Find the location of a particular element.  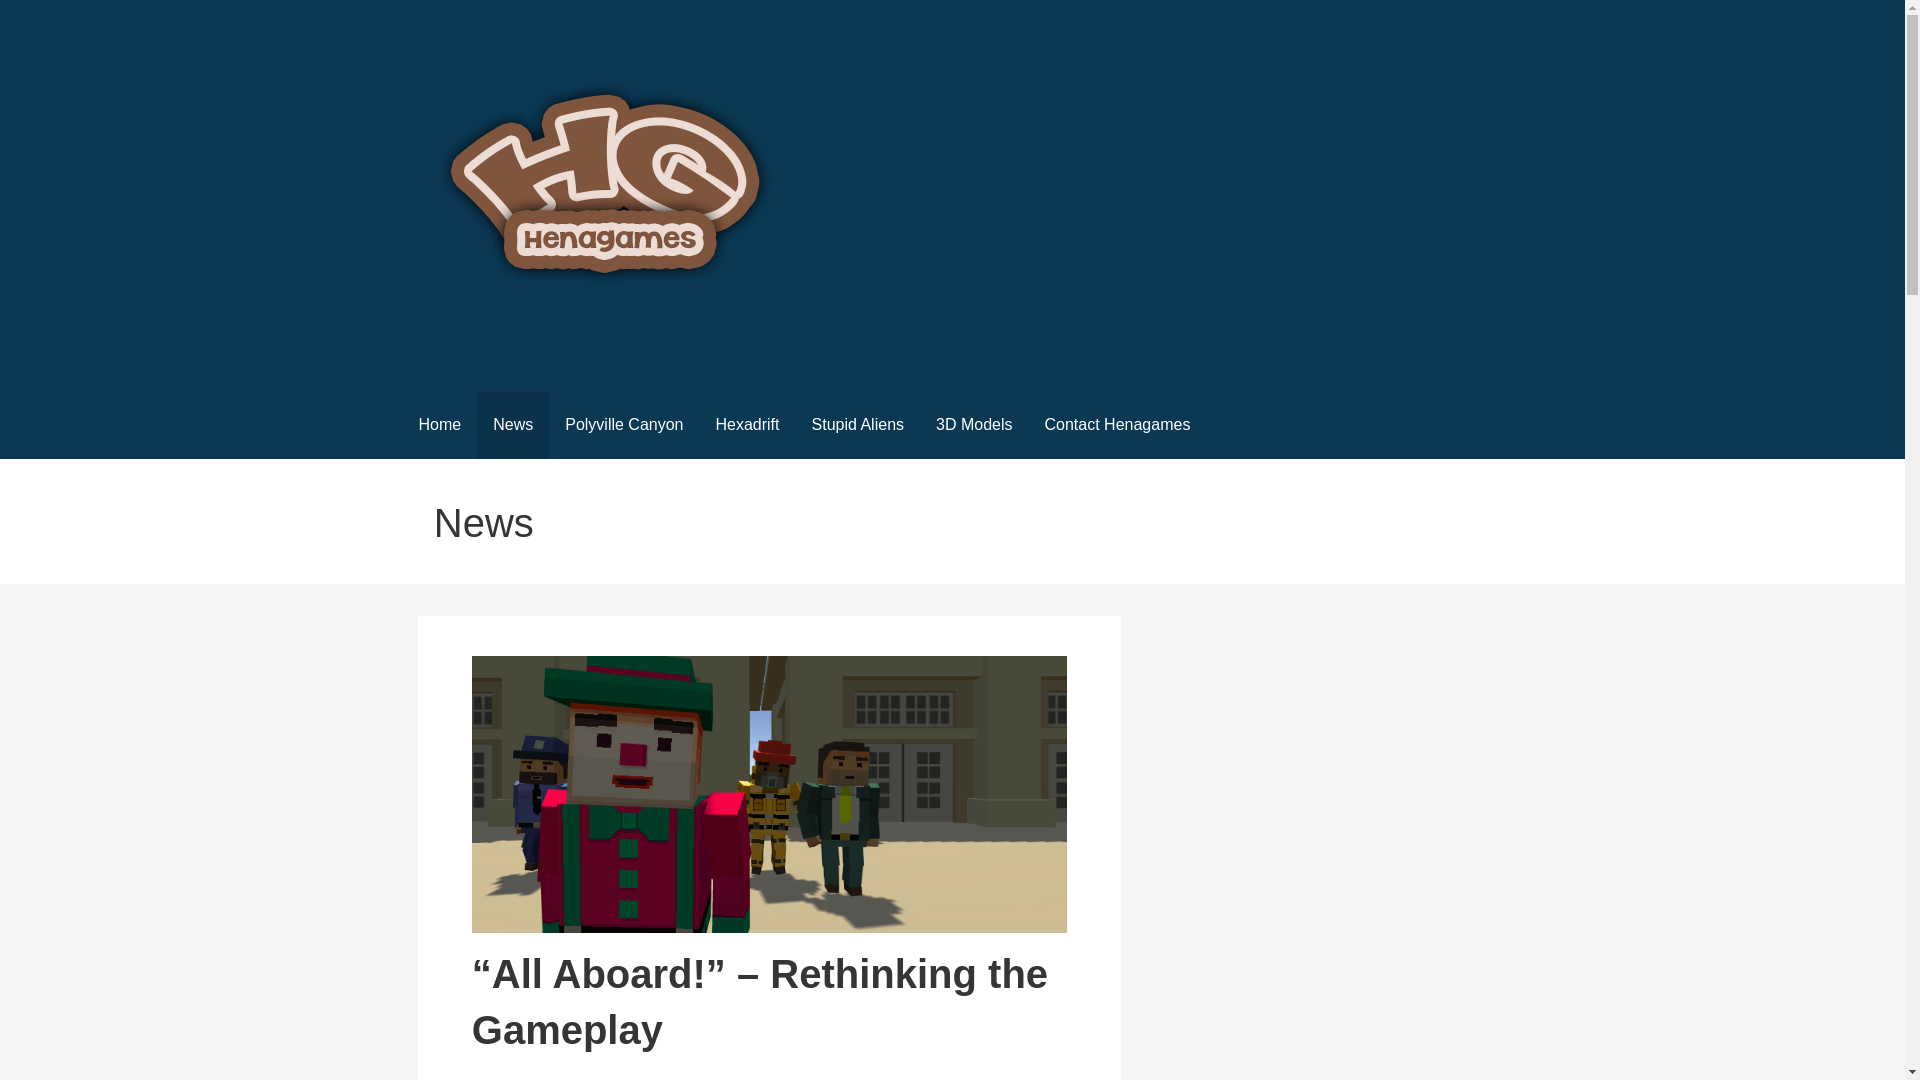

Contact Henagames is located at coordinates (1118, 426).